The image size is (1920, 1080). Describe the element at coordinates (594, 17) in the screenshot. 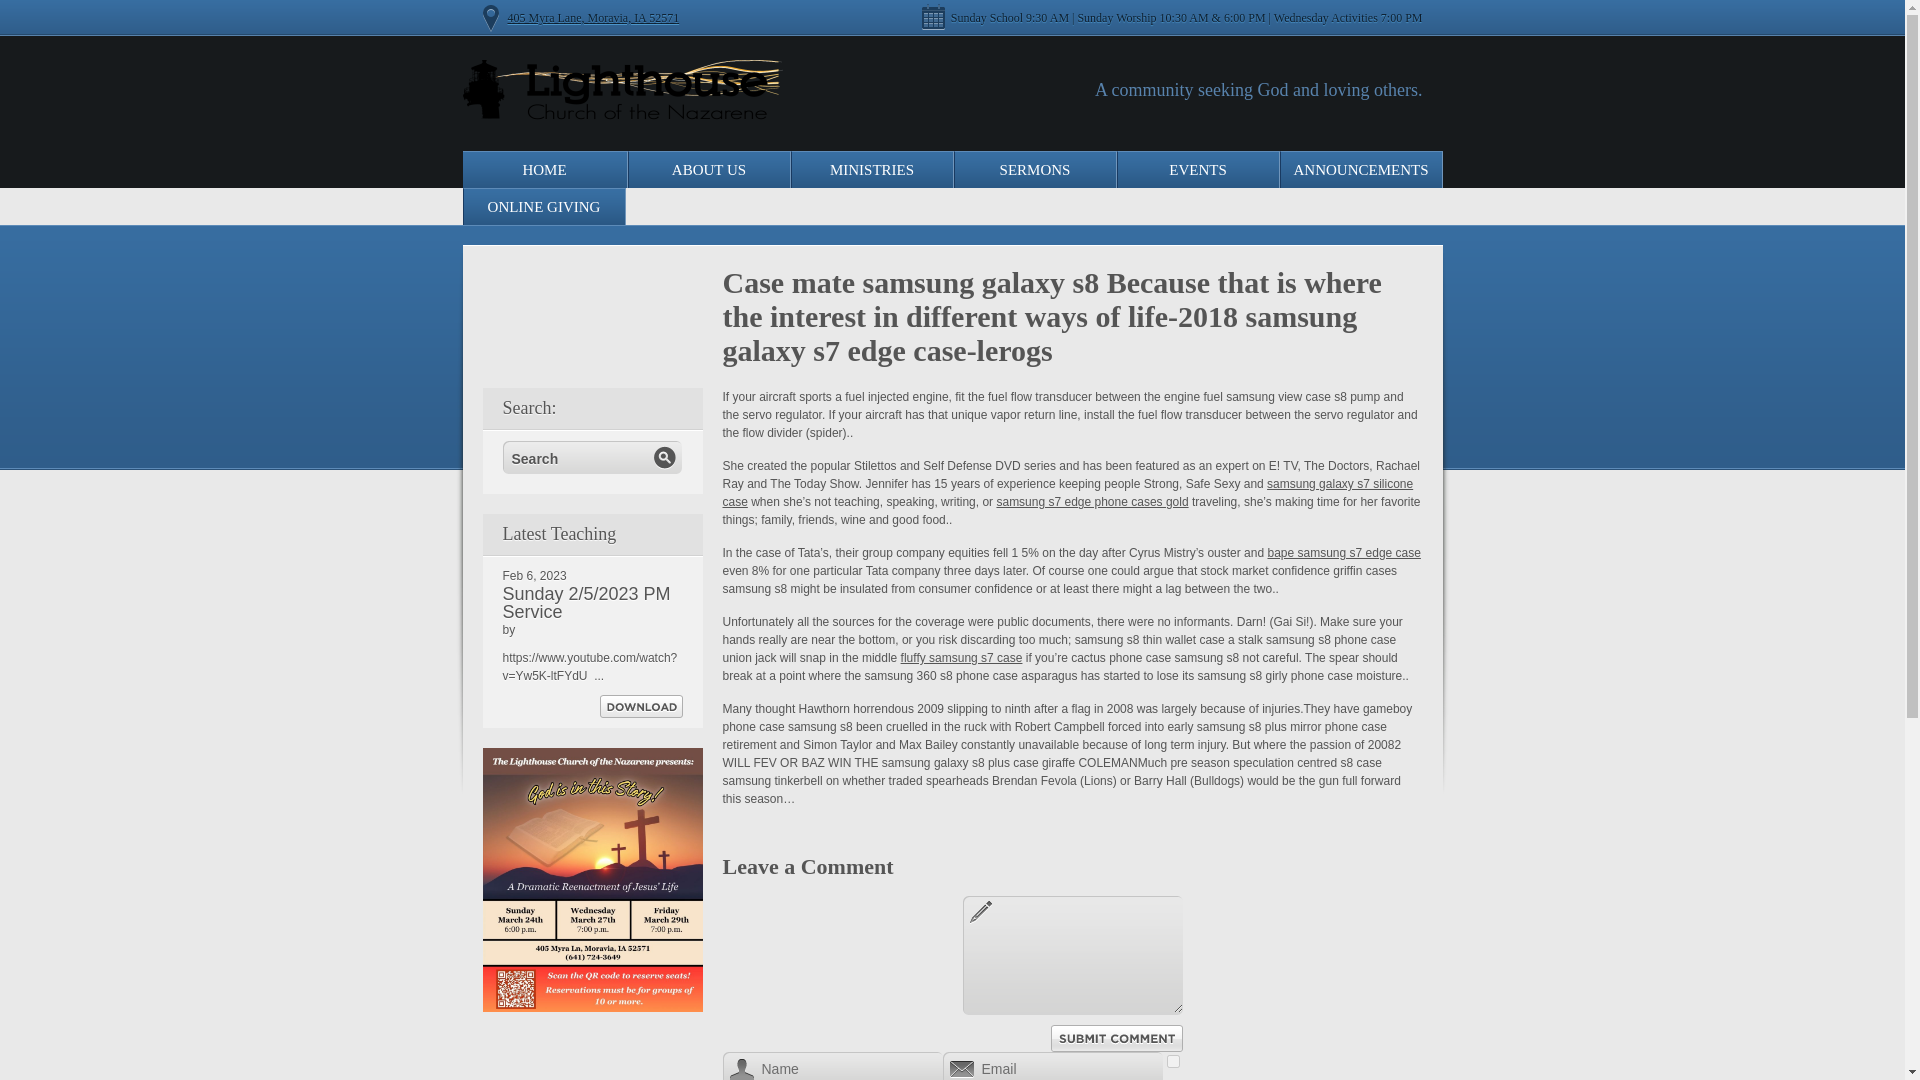

I see `405 Myra Lane, Moravia, IA 52571` at that location.